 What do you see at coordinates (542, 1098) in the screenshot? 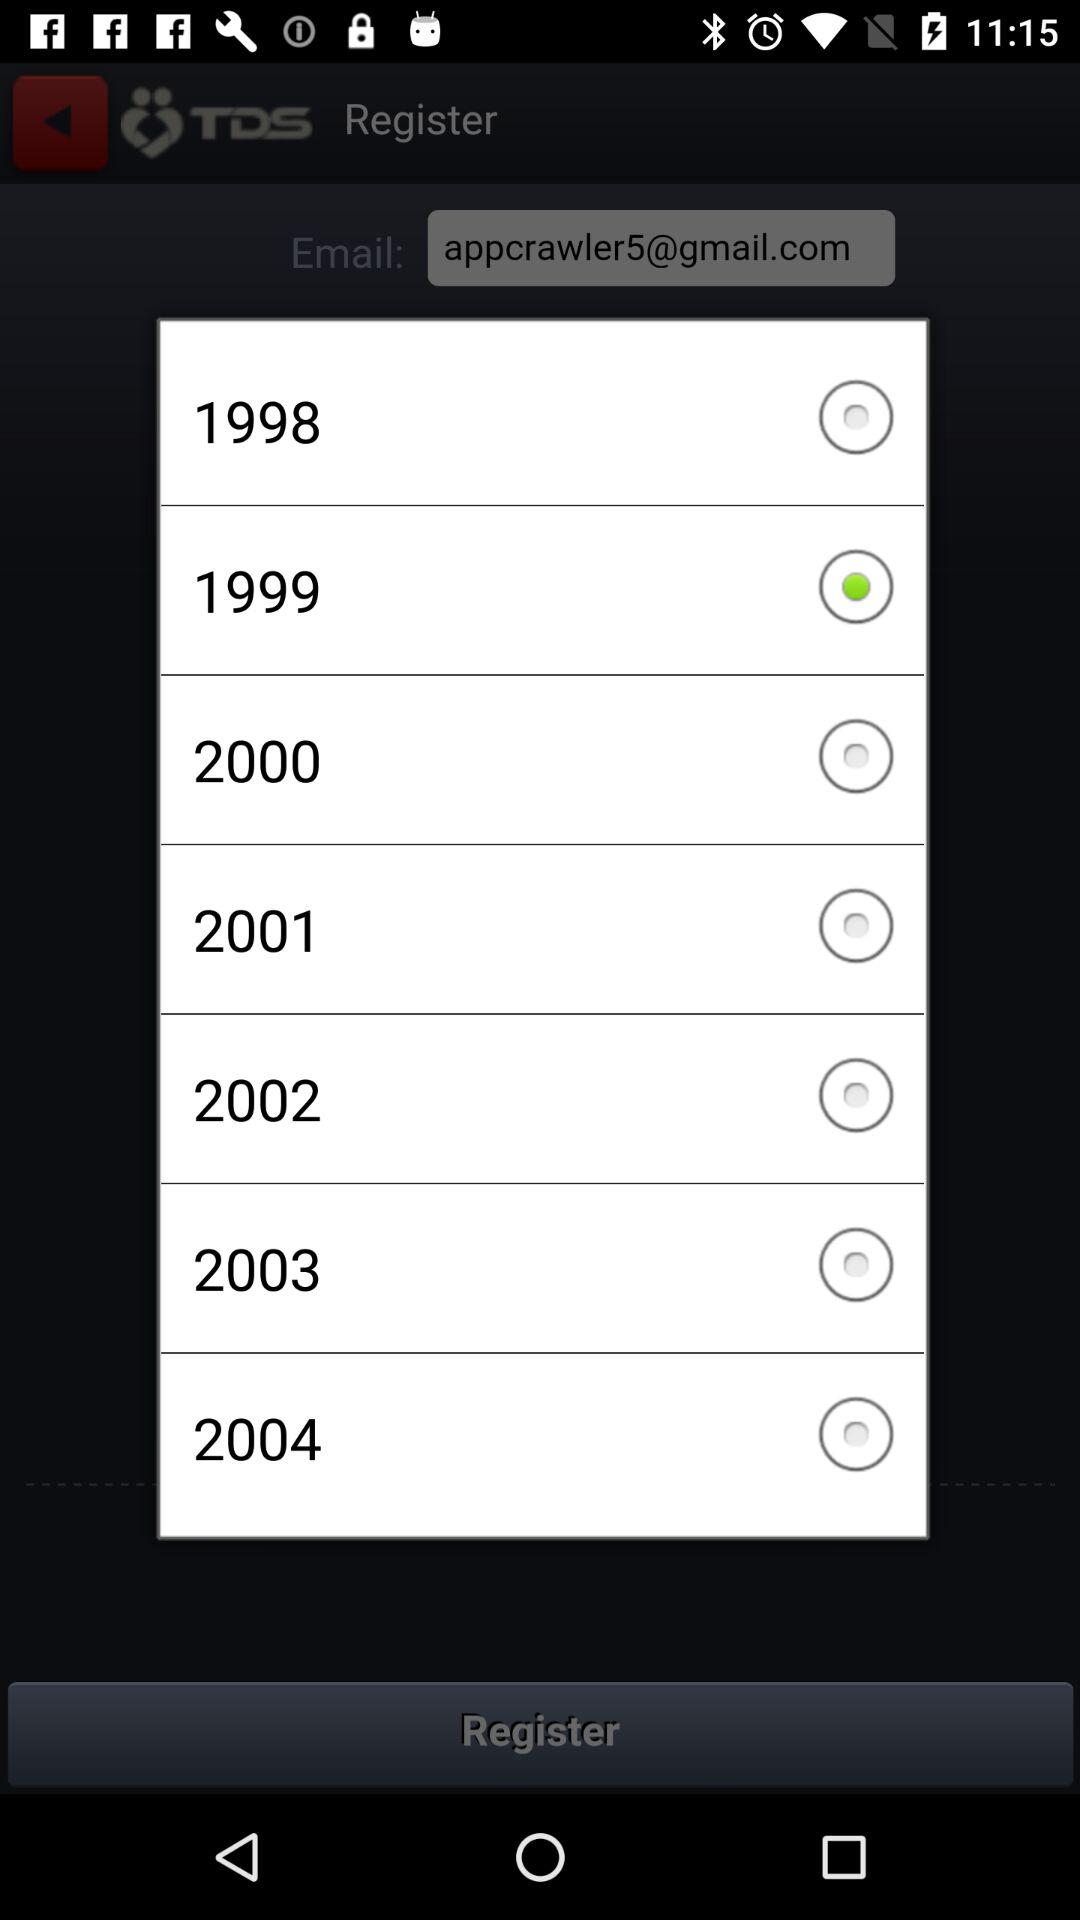
I see `open the icon above the 2003 item` at bounding box center [542, 1098].